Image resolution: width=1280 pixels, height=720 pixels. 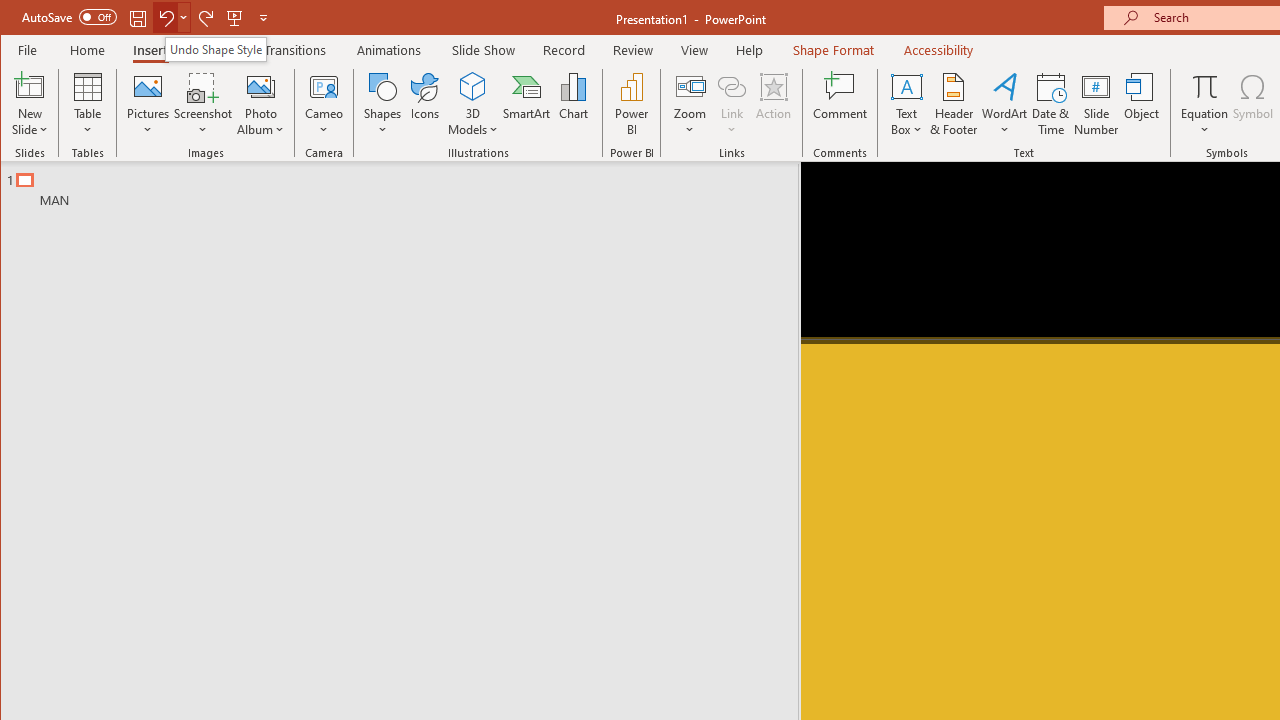 I want to click on Insert, so click(x=150, y=50).